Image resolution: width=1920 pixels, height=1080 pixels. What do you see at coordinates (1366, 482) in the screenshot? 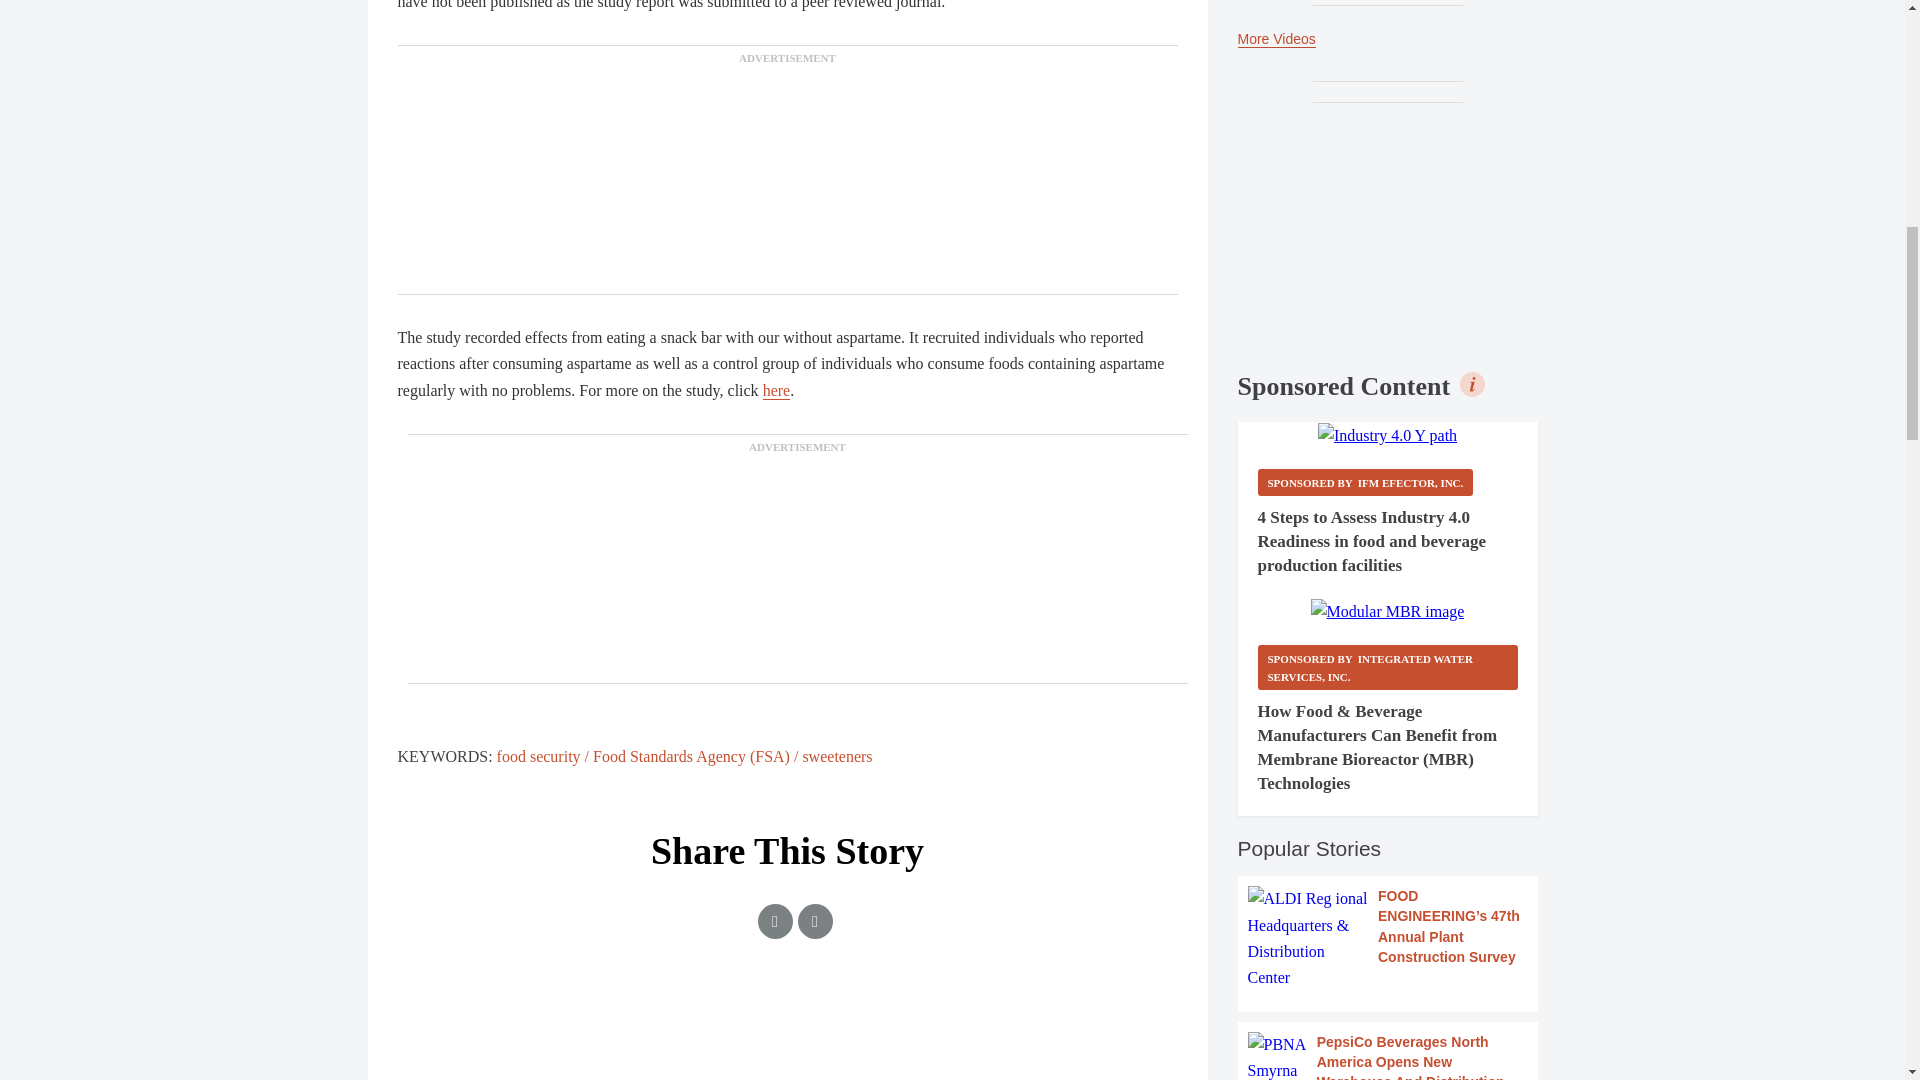
I see `Sponsored by ifm Efector, Inc.` at bounding box center [1366, 482].